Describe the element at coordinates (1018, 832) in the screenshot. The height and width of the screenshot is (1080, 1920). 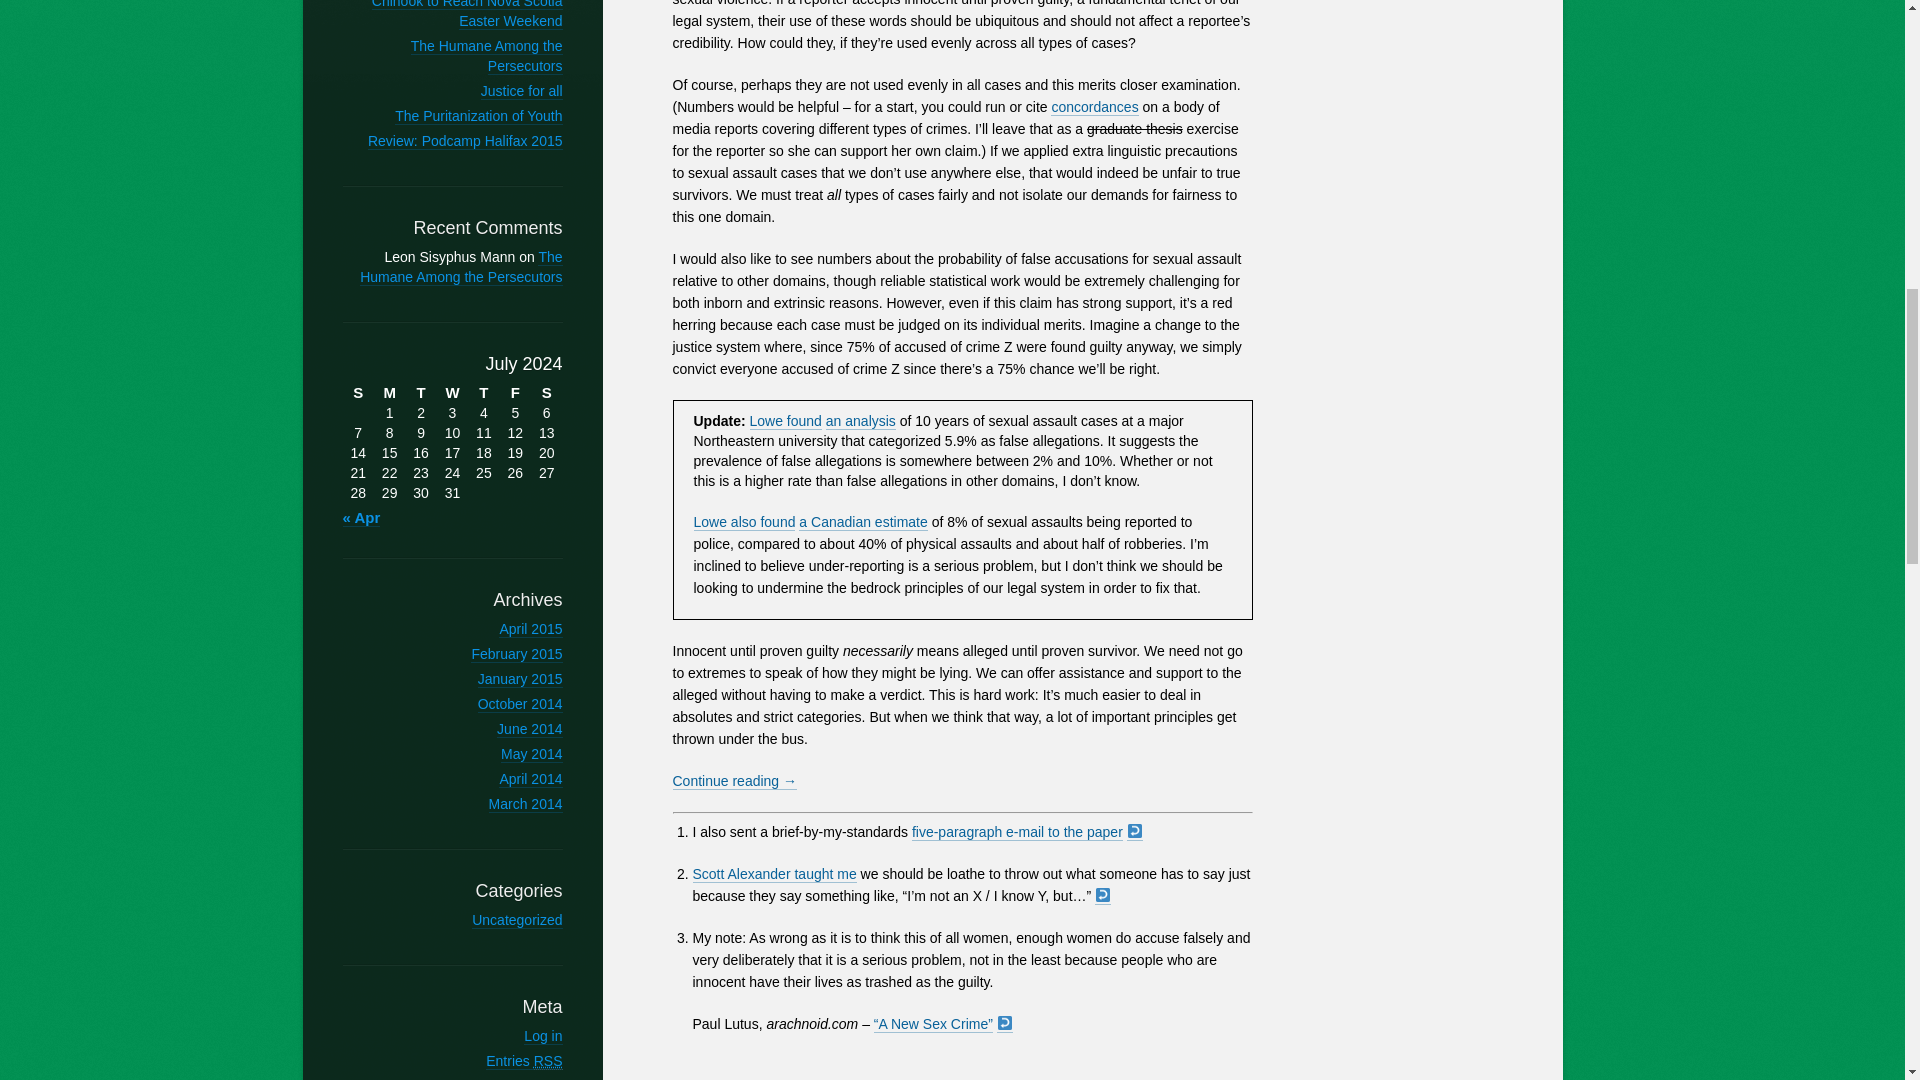
I see `five-paragraph e-mail to the paper` at that location.